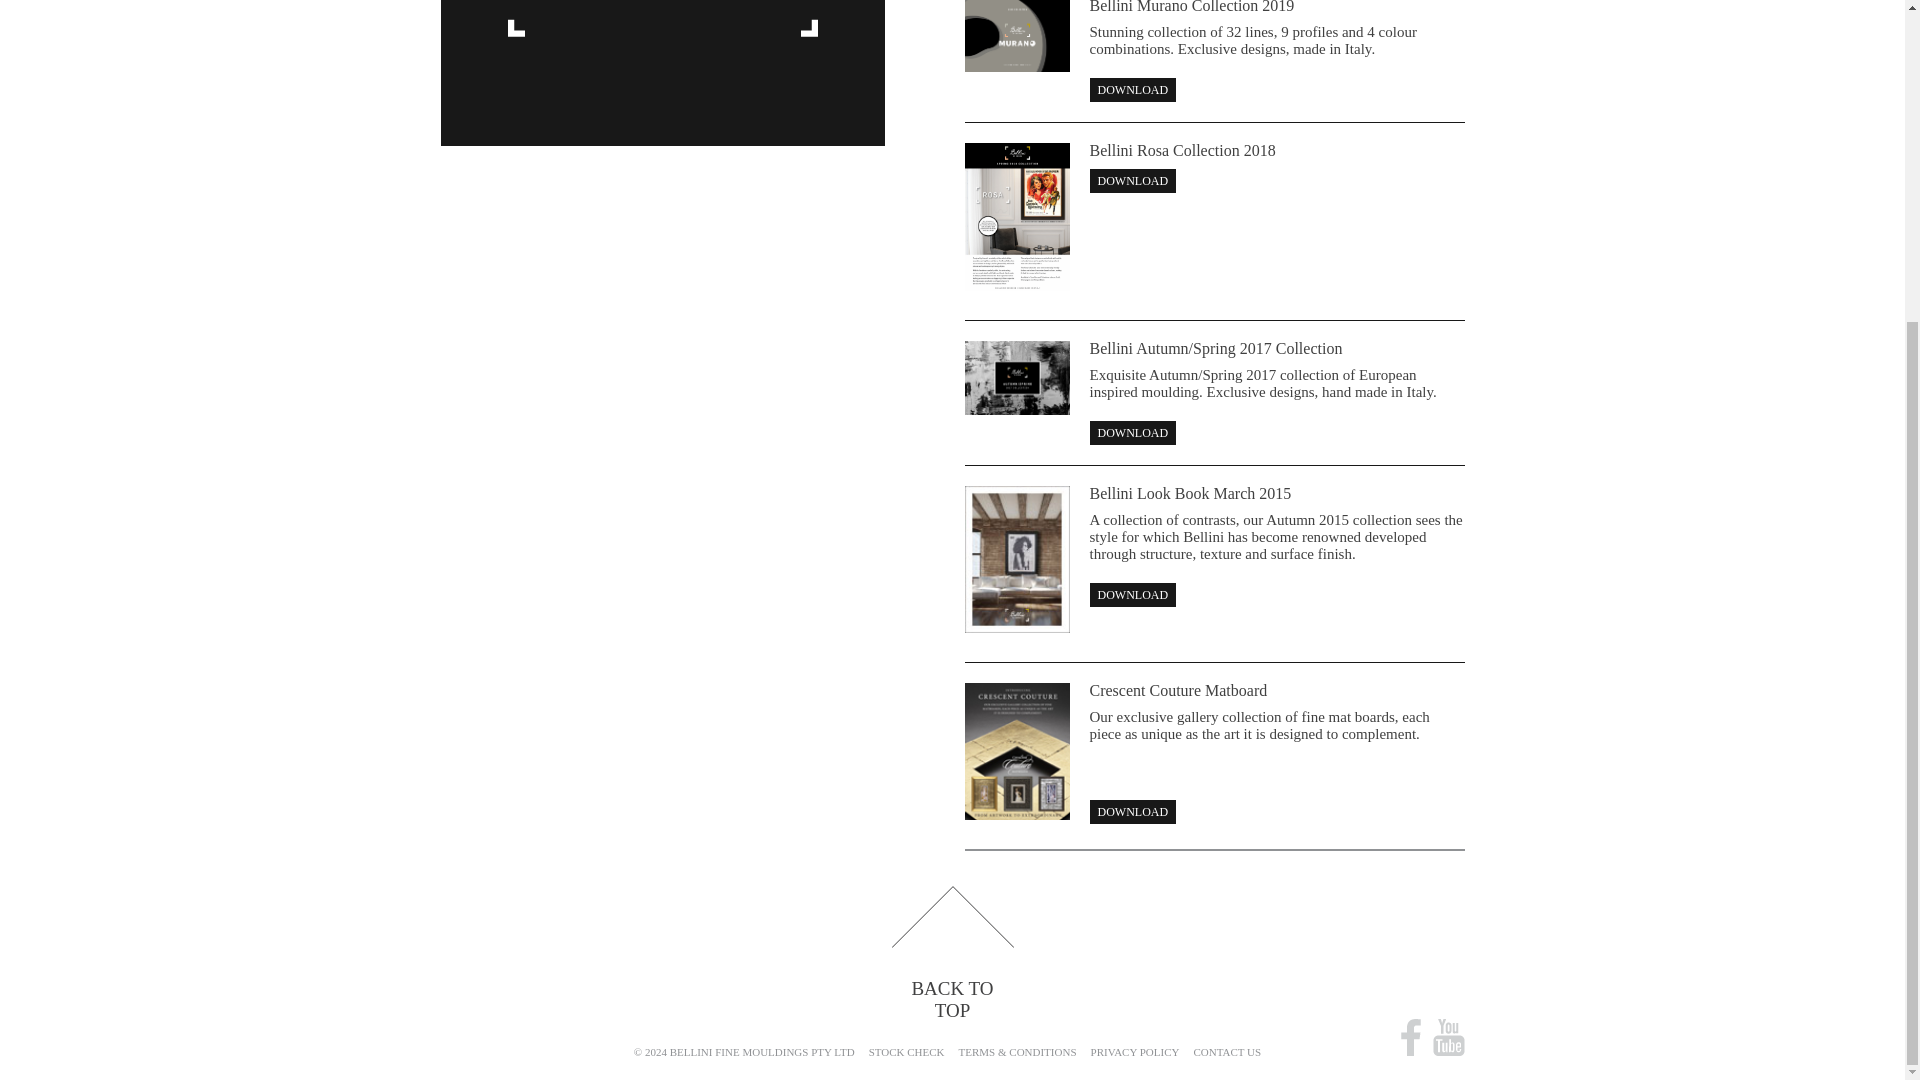  I want to click on CONTACT US, so click(1226, 1052).